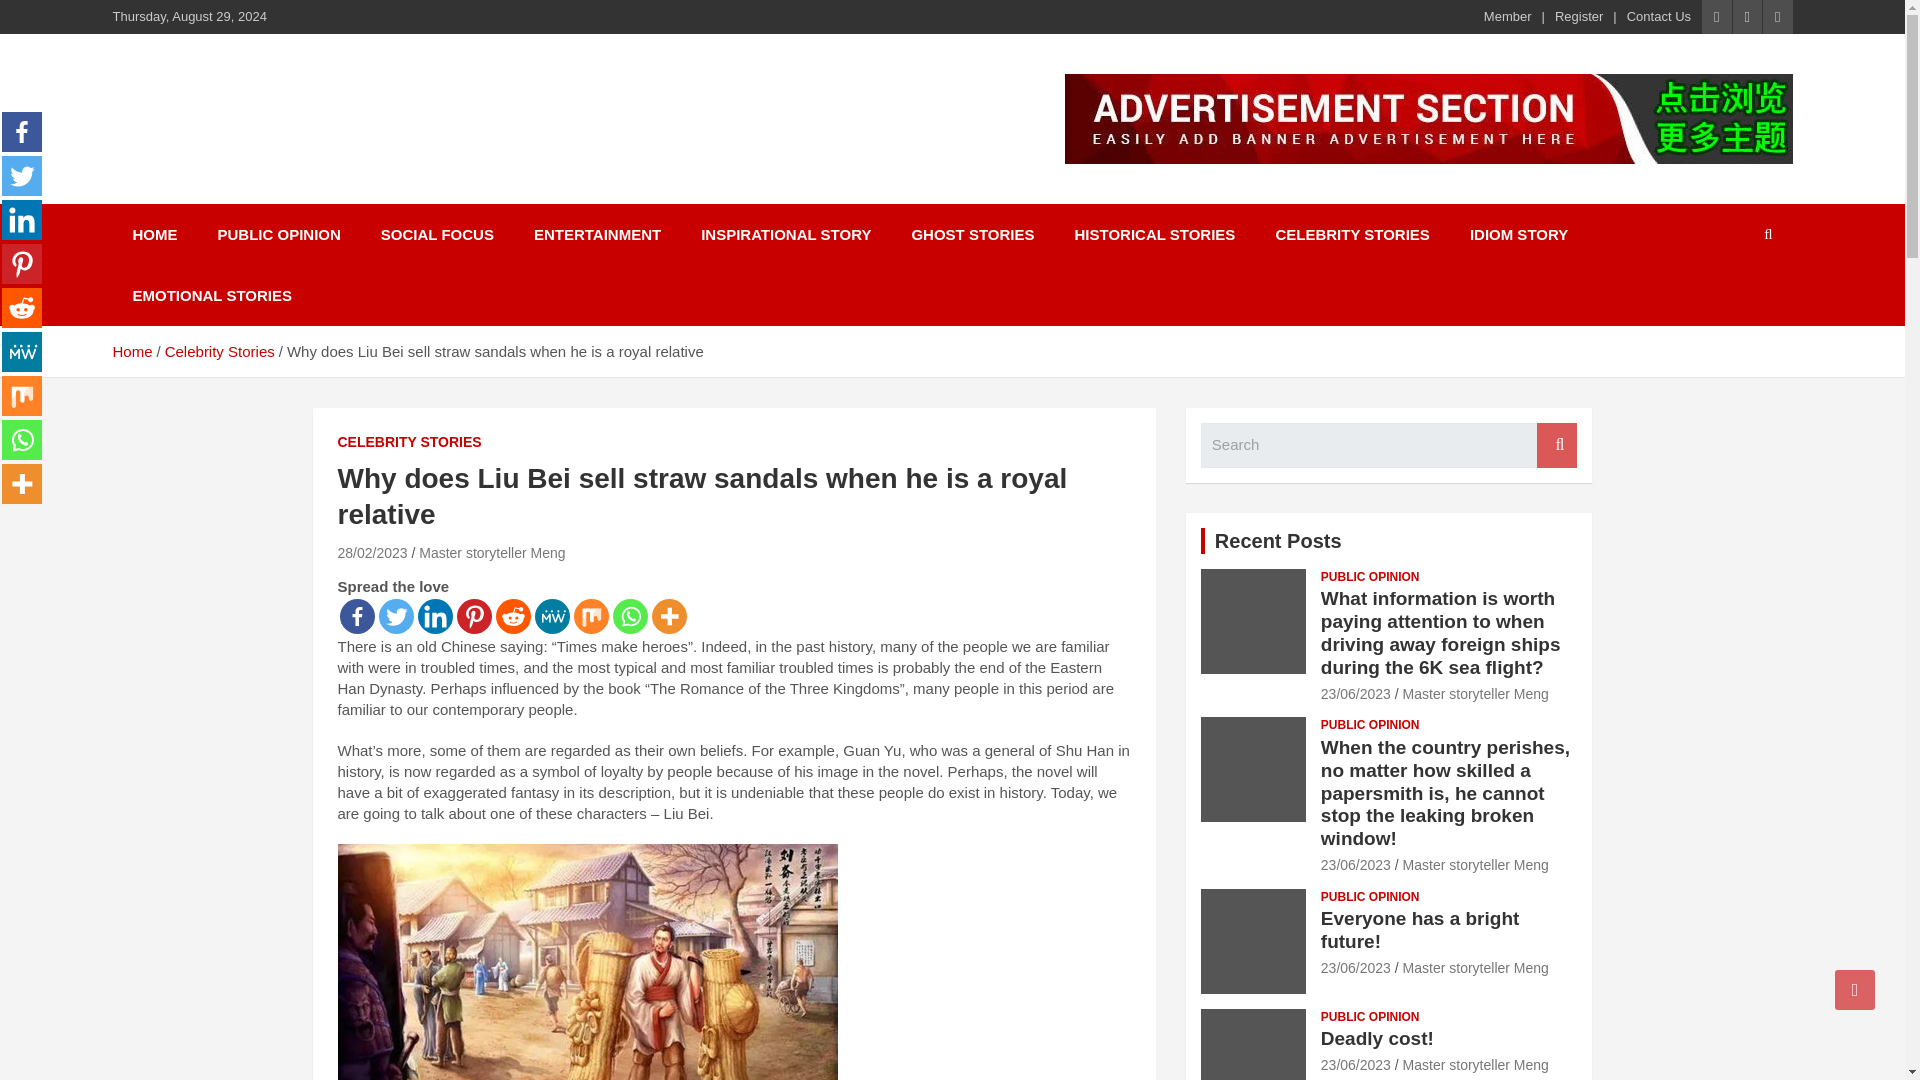 The height and width of the screenshot is (1080, 1920). Describe the element at coordinates (474, 616) in the screenshot. I see `Pinterest` at that location.